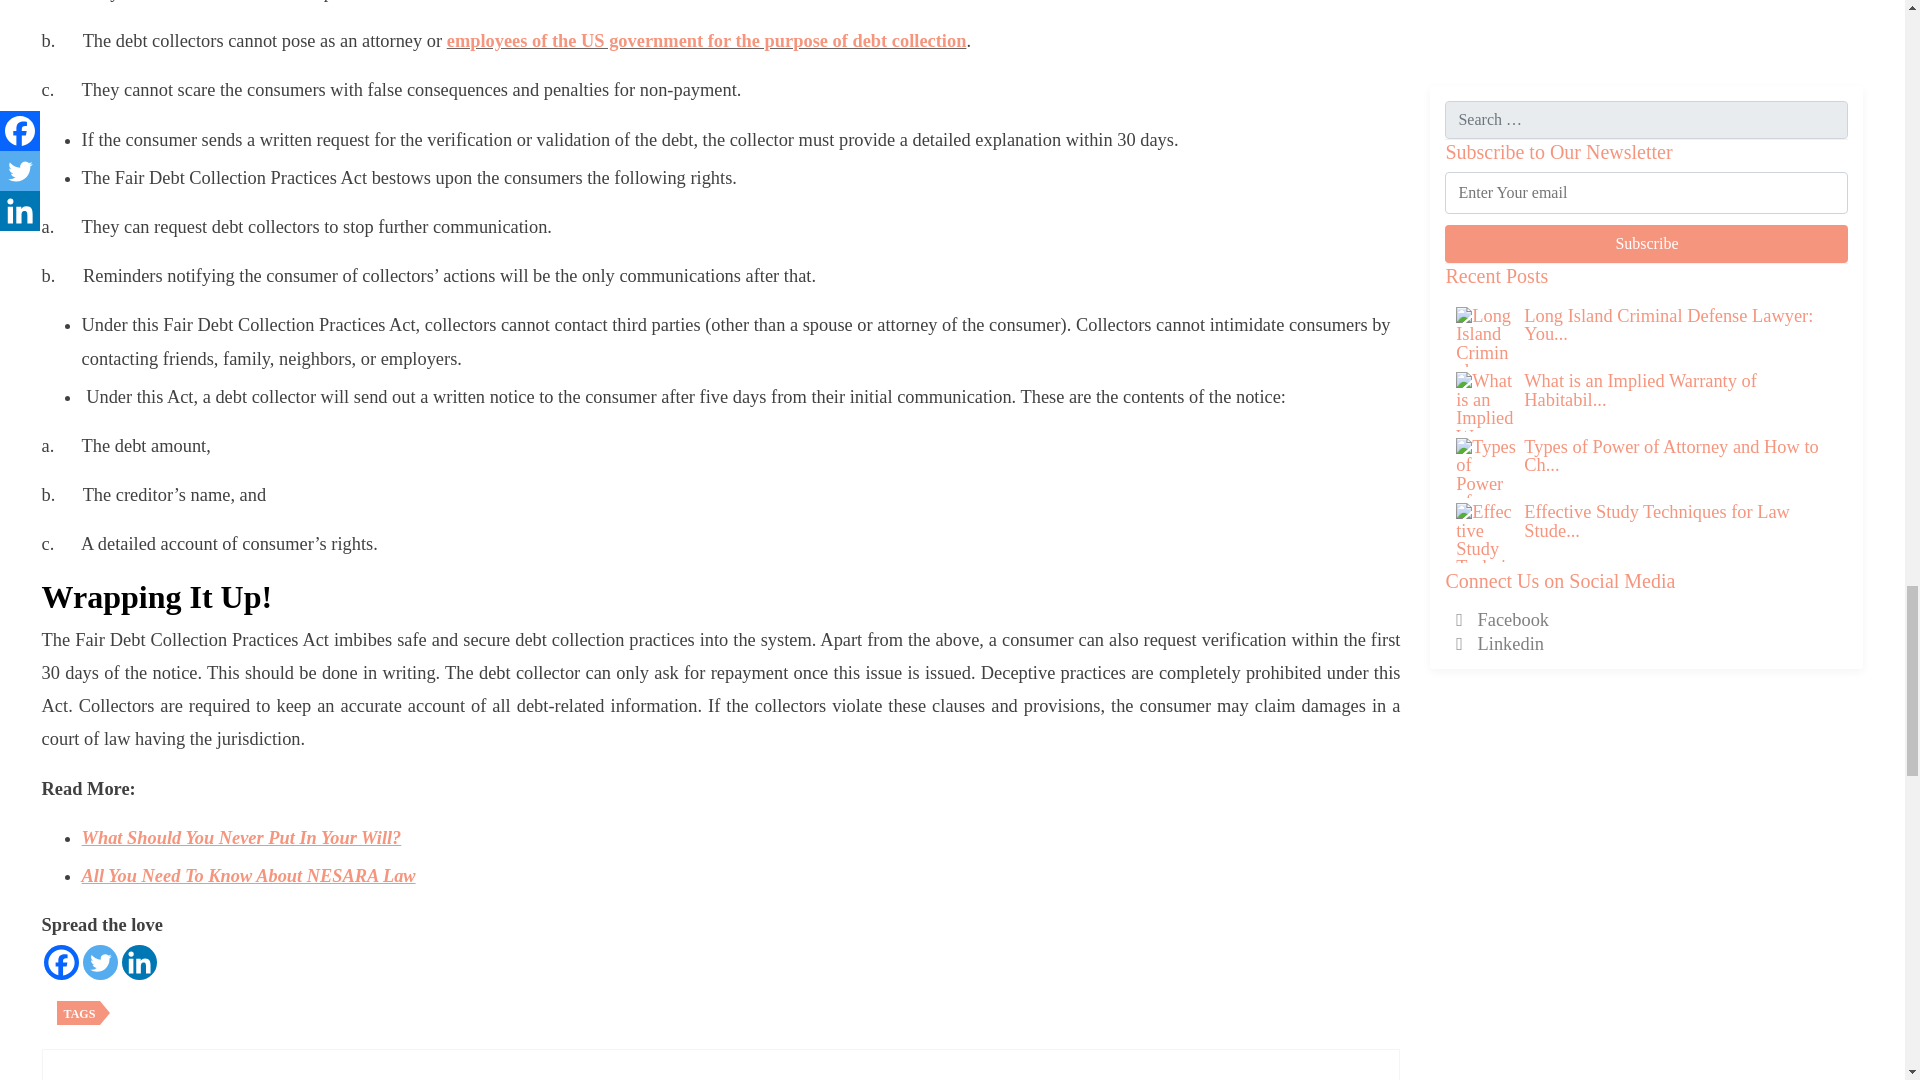 The image size is (1920, 1080). What do you see at coordinates (61, 962) in the screenshot?
I see `Facebook` at bounding box center [61, 962].